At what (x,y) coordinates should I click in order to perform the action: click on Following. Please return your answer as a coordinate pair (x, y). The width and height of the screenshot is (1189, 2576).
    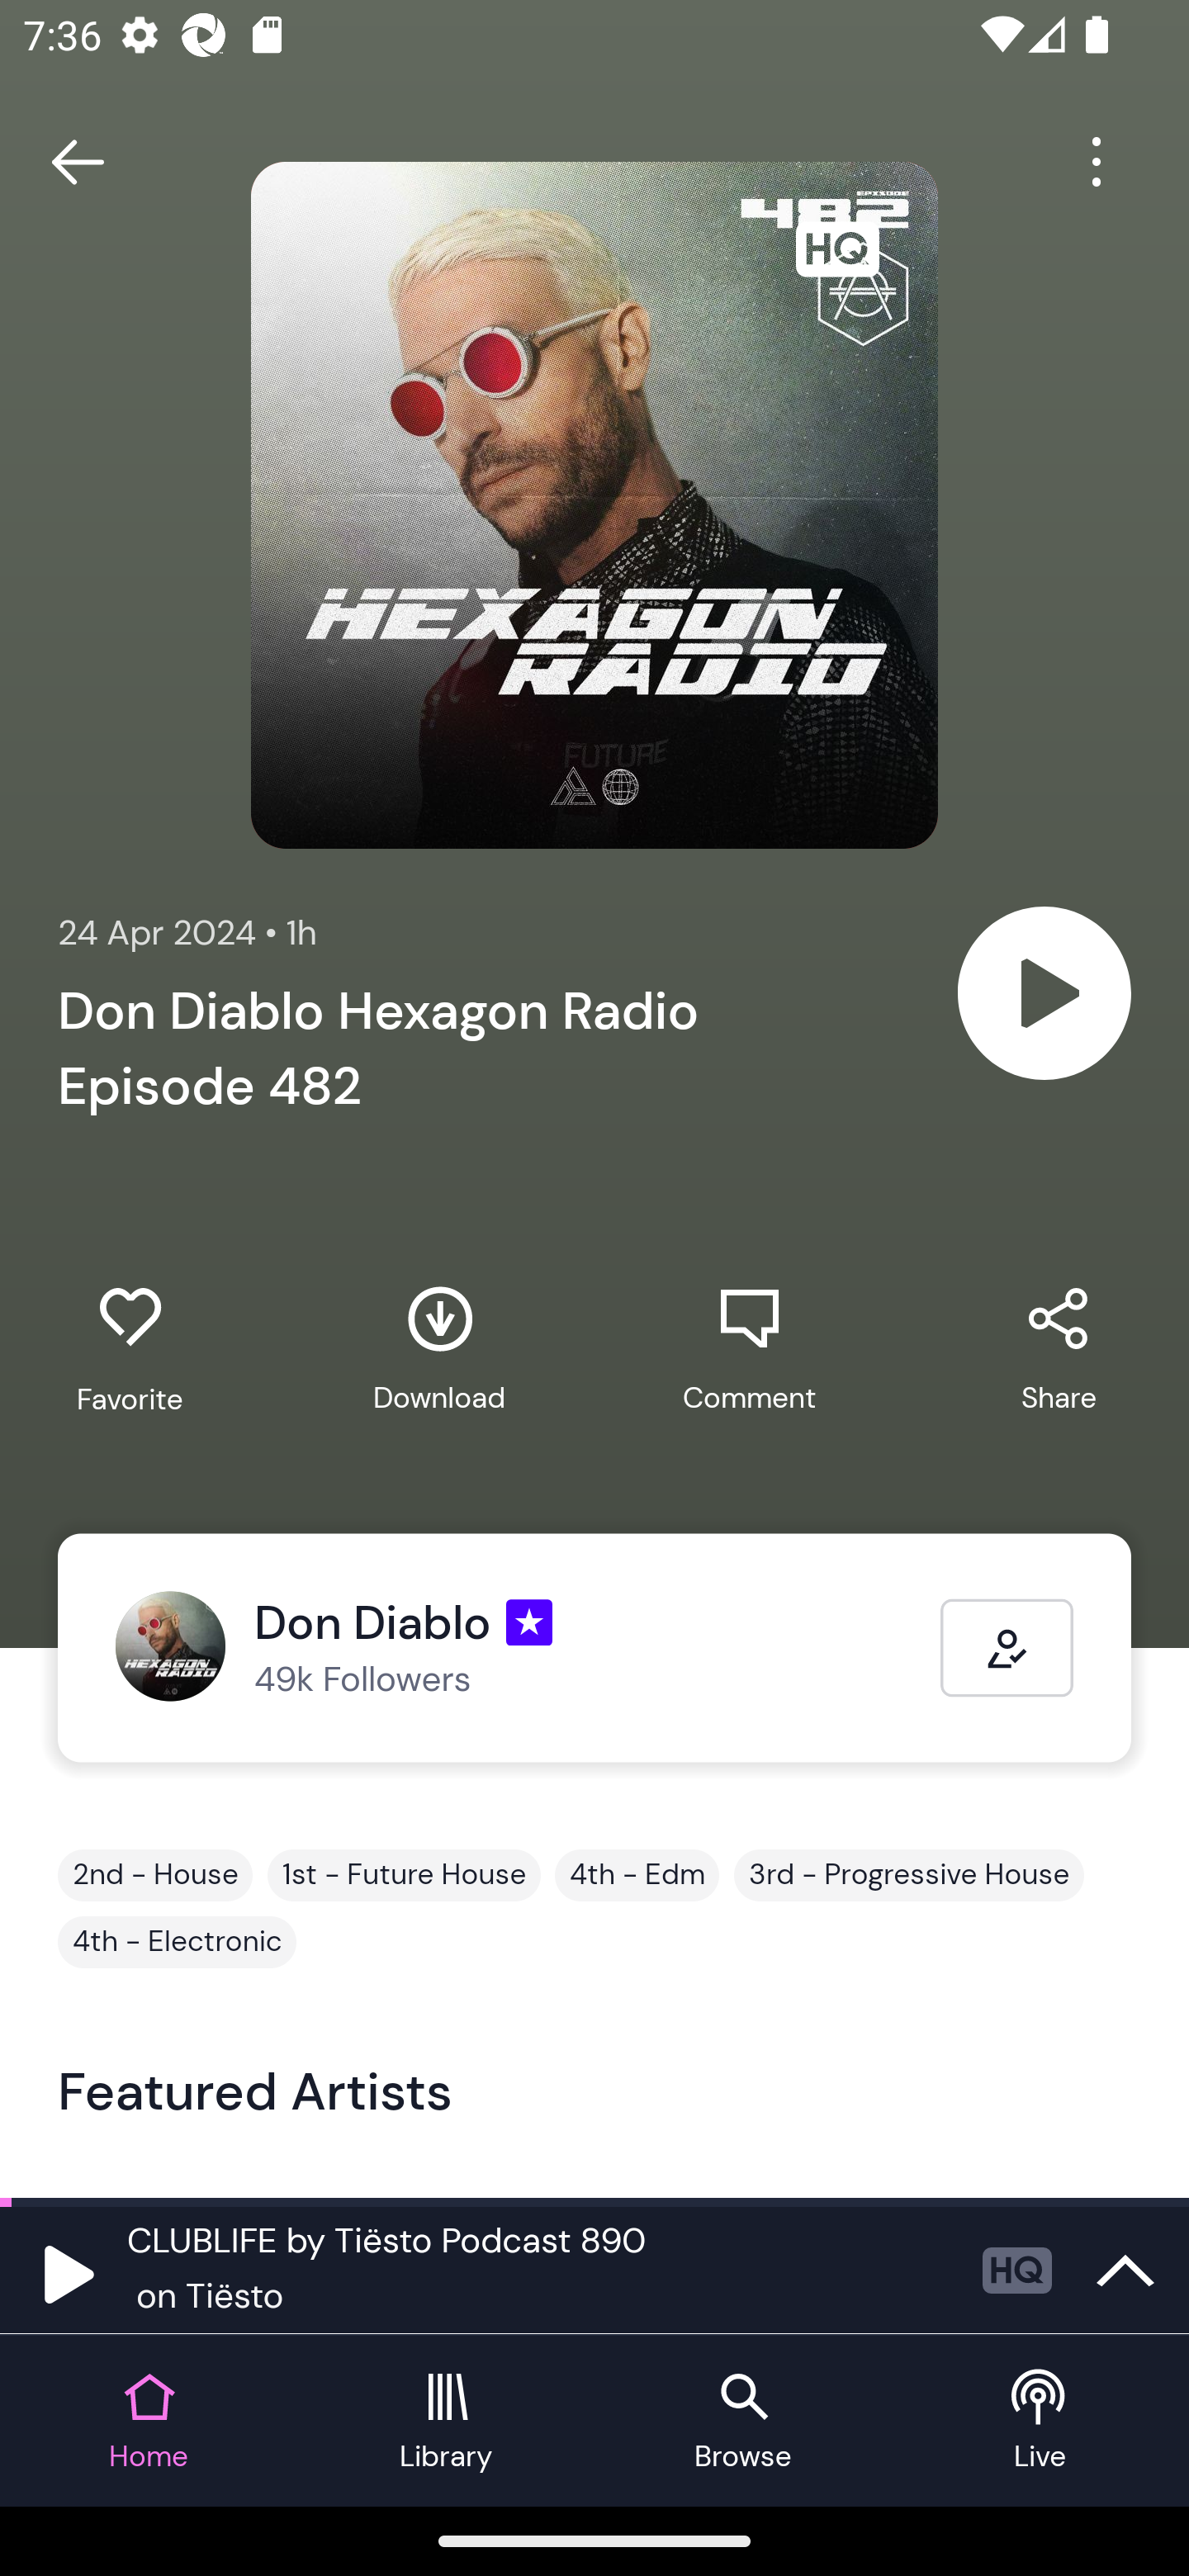
    Looking at the image, I should click on (1007, 1648).